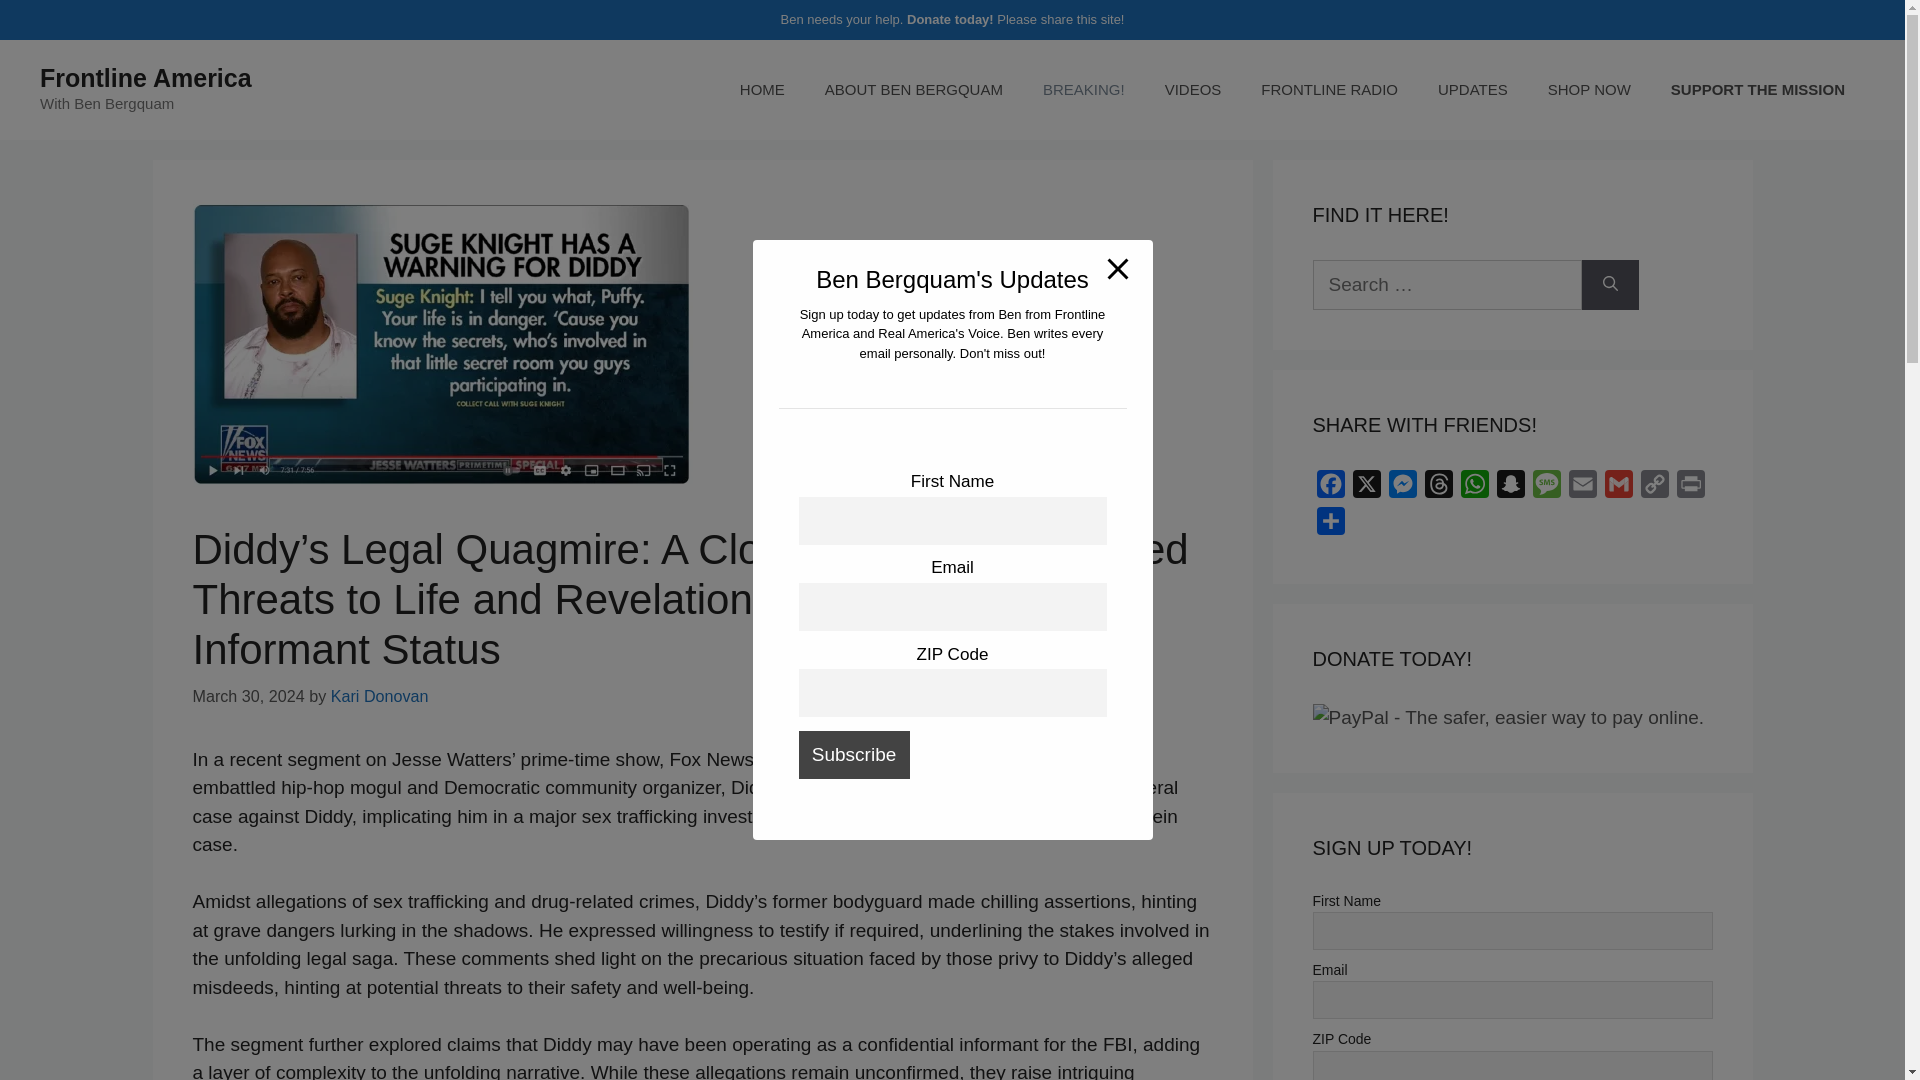 The image size is (1920, 1080). I want to click on FRONTLINE RADIO, so click(1329, 90).